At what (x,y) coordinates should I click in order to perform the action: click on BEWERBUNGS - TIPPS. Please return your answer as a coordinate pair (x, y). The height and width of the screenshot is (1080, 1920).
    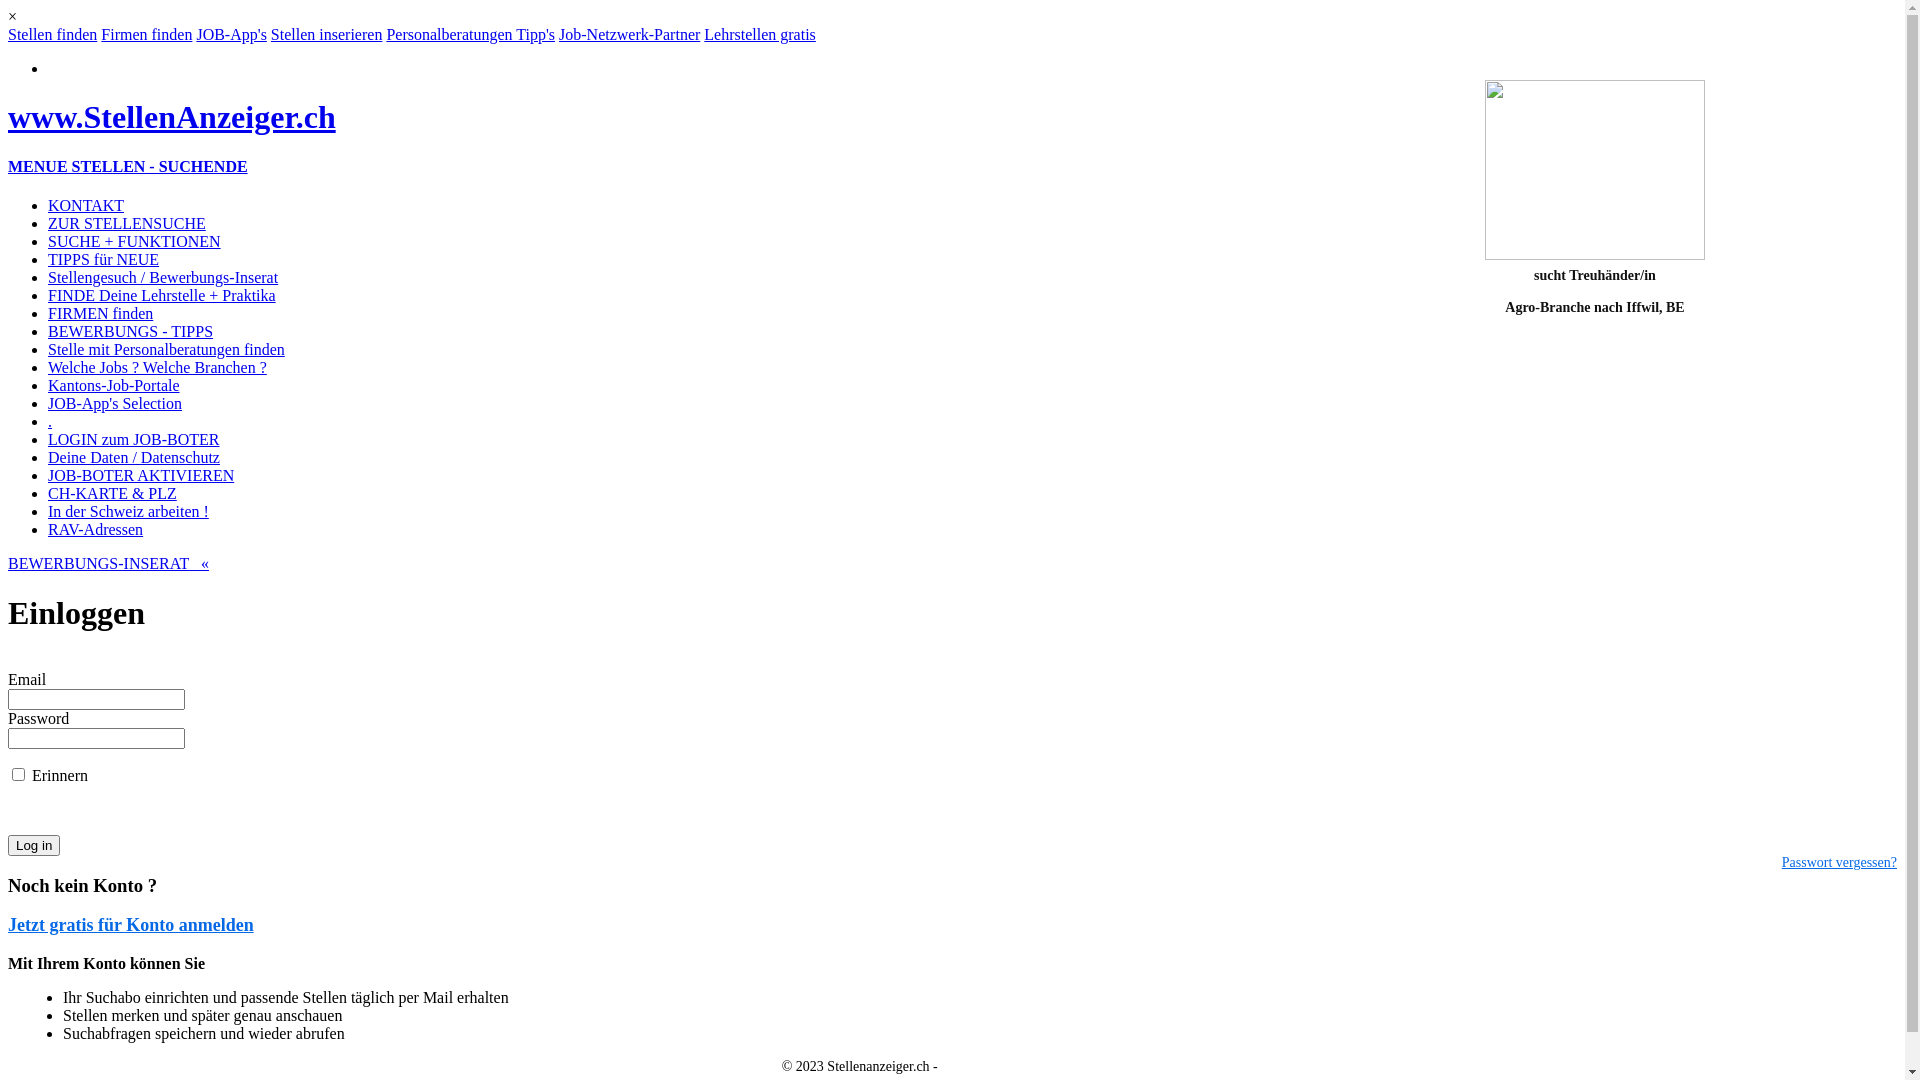
    Looking at the image, I should click on (130, 332).